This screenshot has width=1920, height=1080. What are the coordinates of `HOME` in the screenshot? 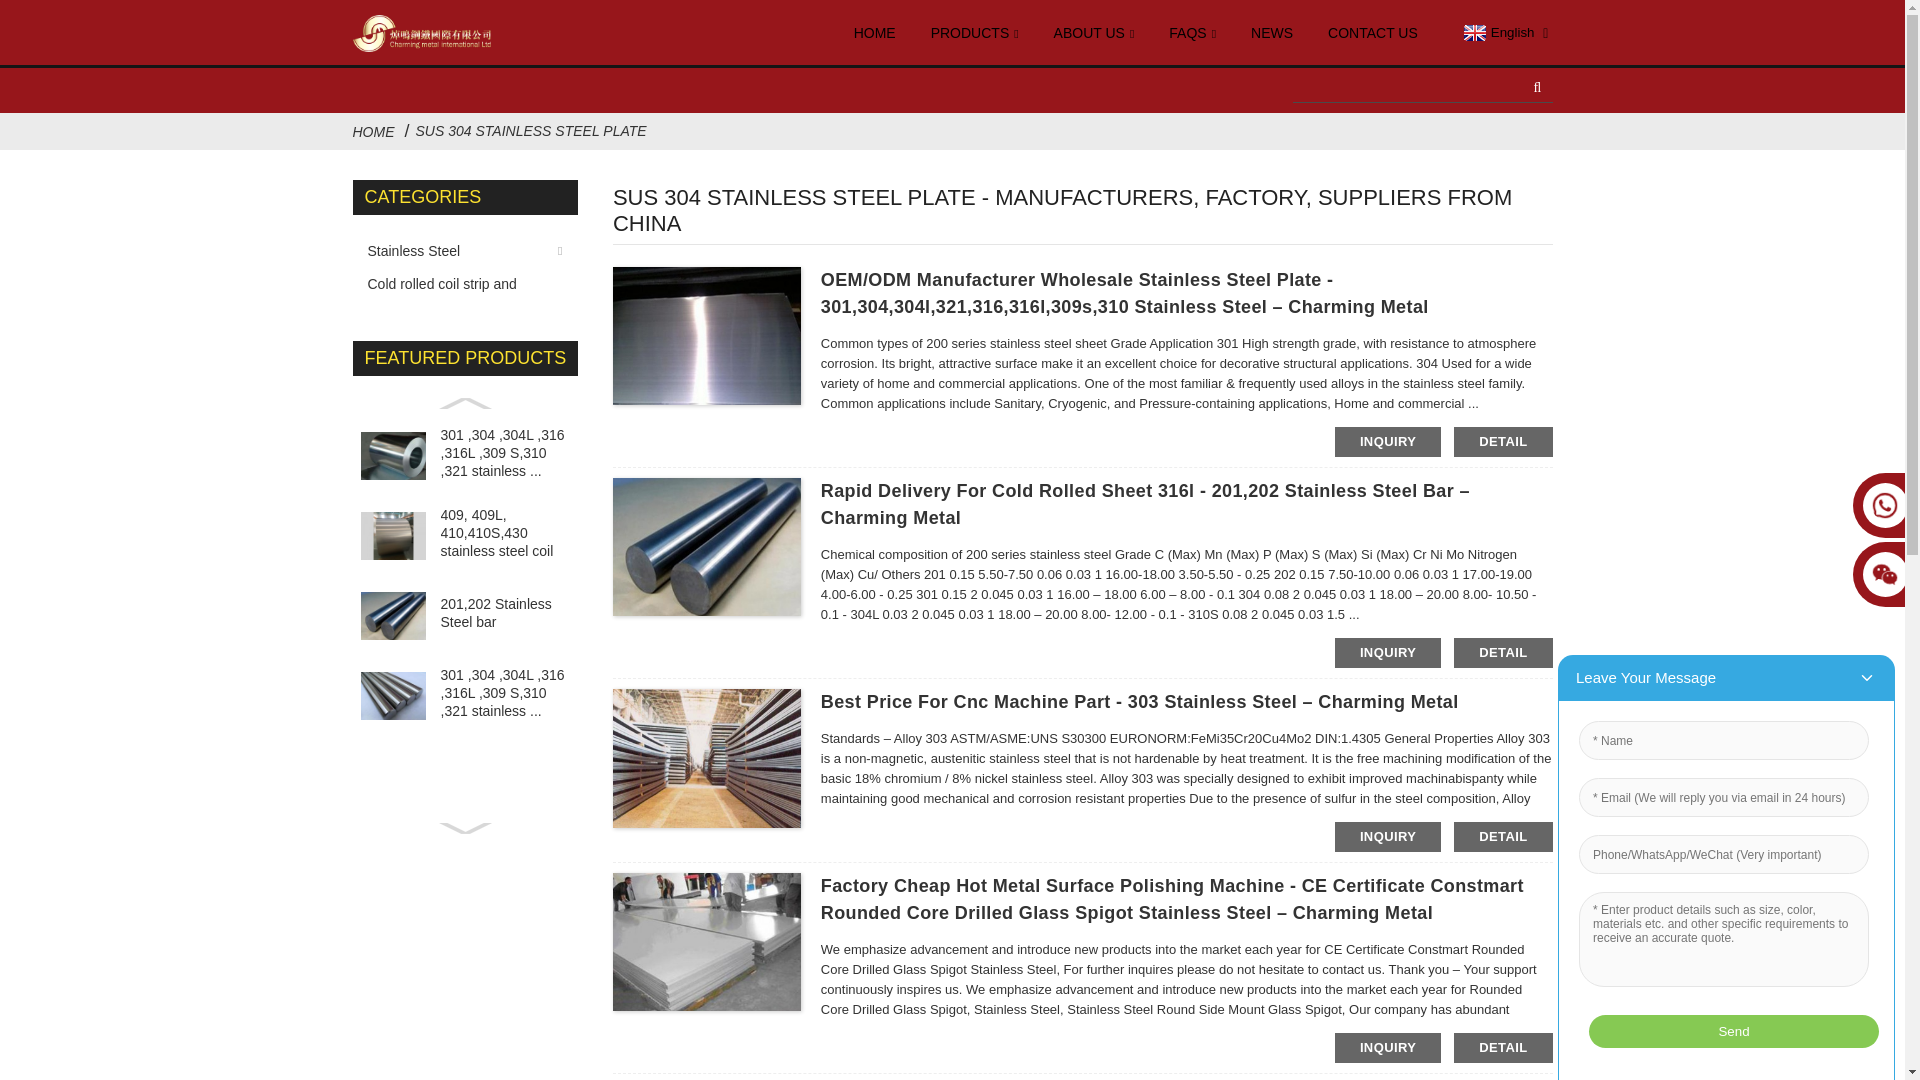 It's located at (372, 132).